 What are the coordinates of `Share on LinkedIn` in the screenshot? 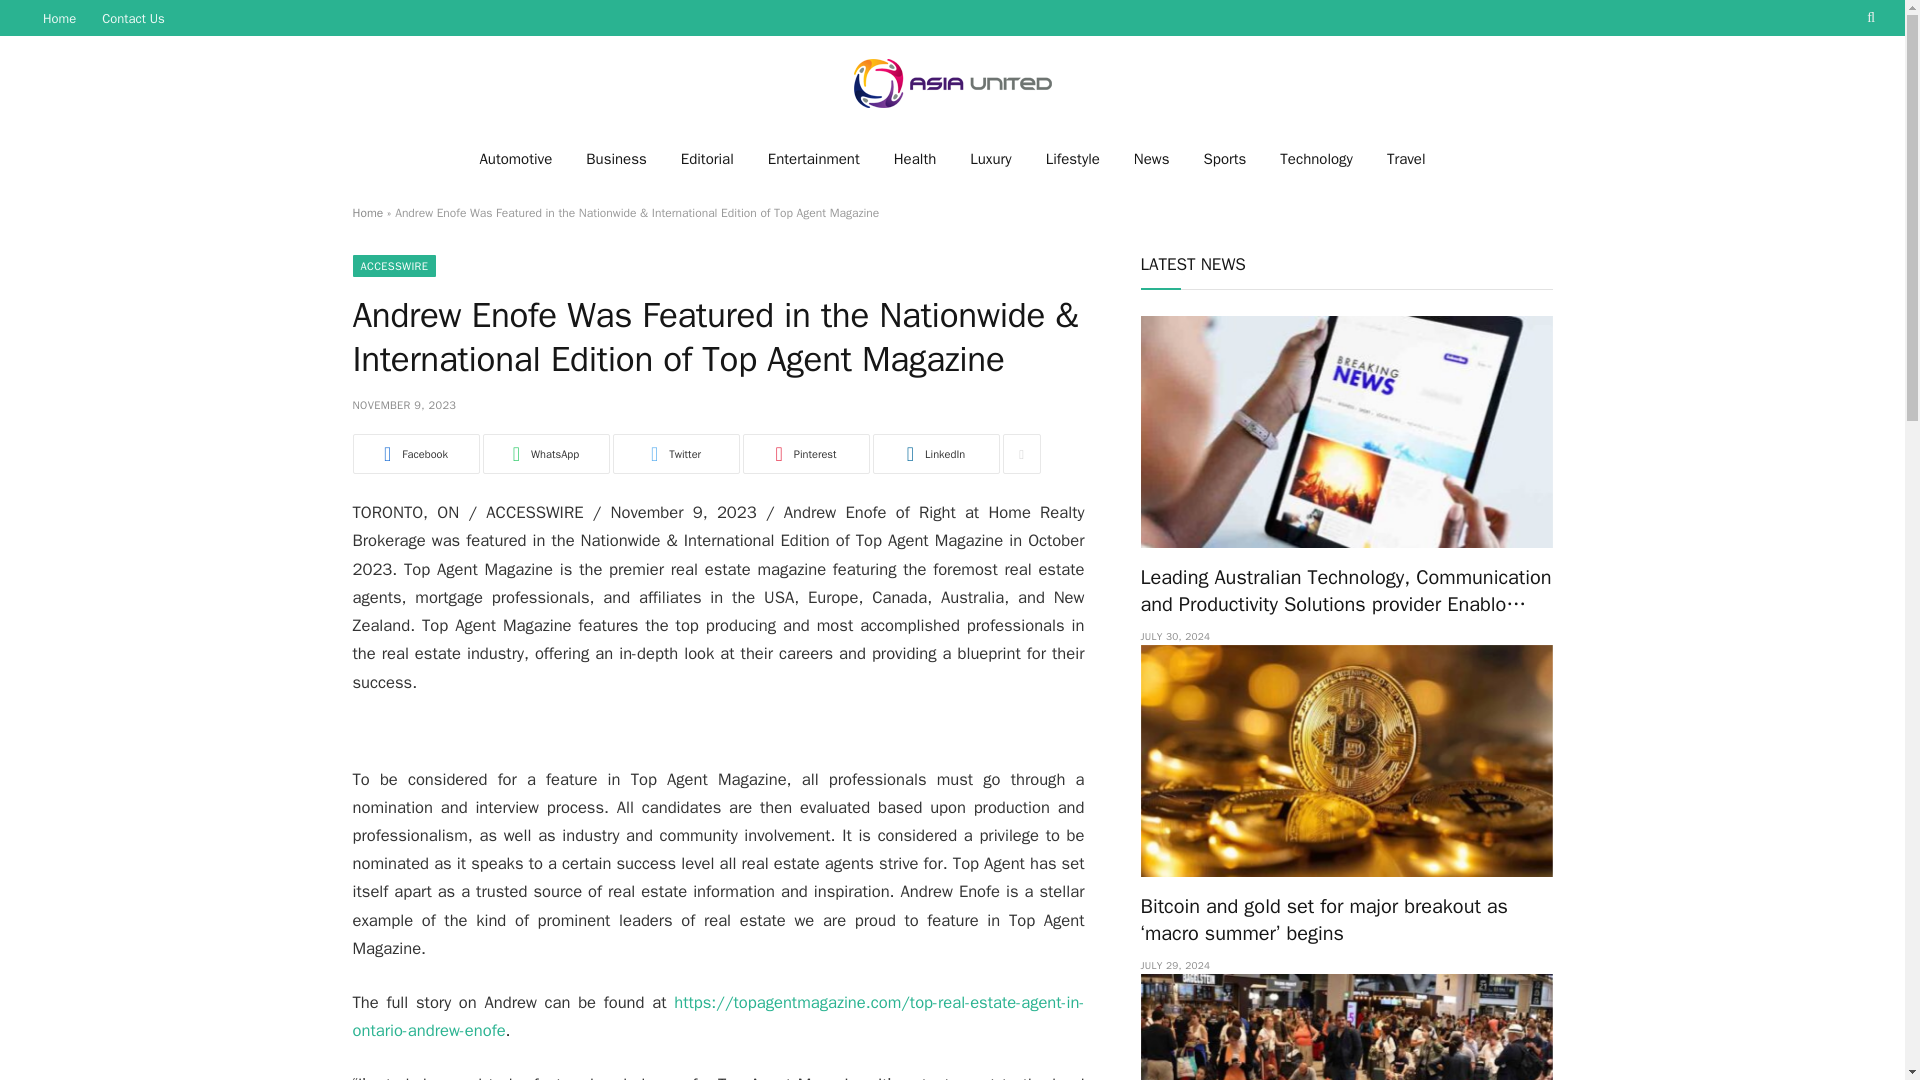 It's located at (934, 454).